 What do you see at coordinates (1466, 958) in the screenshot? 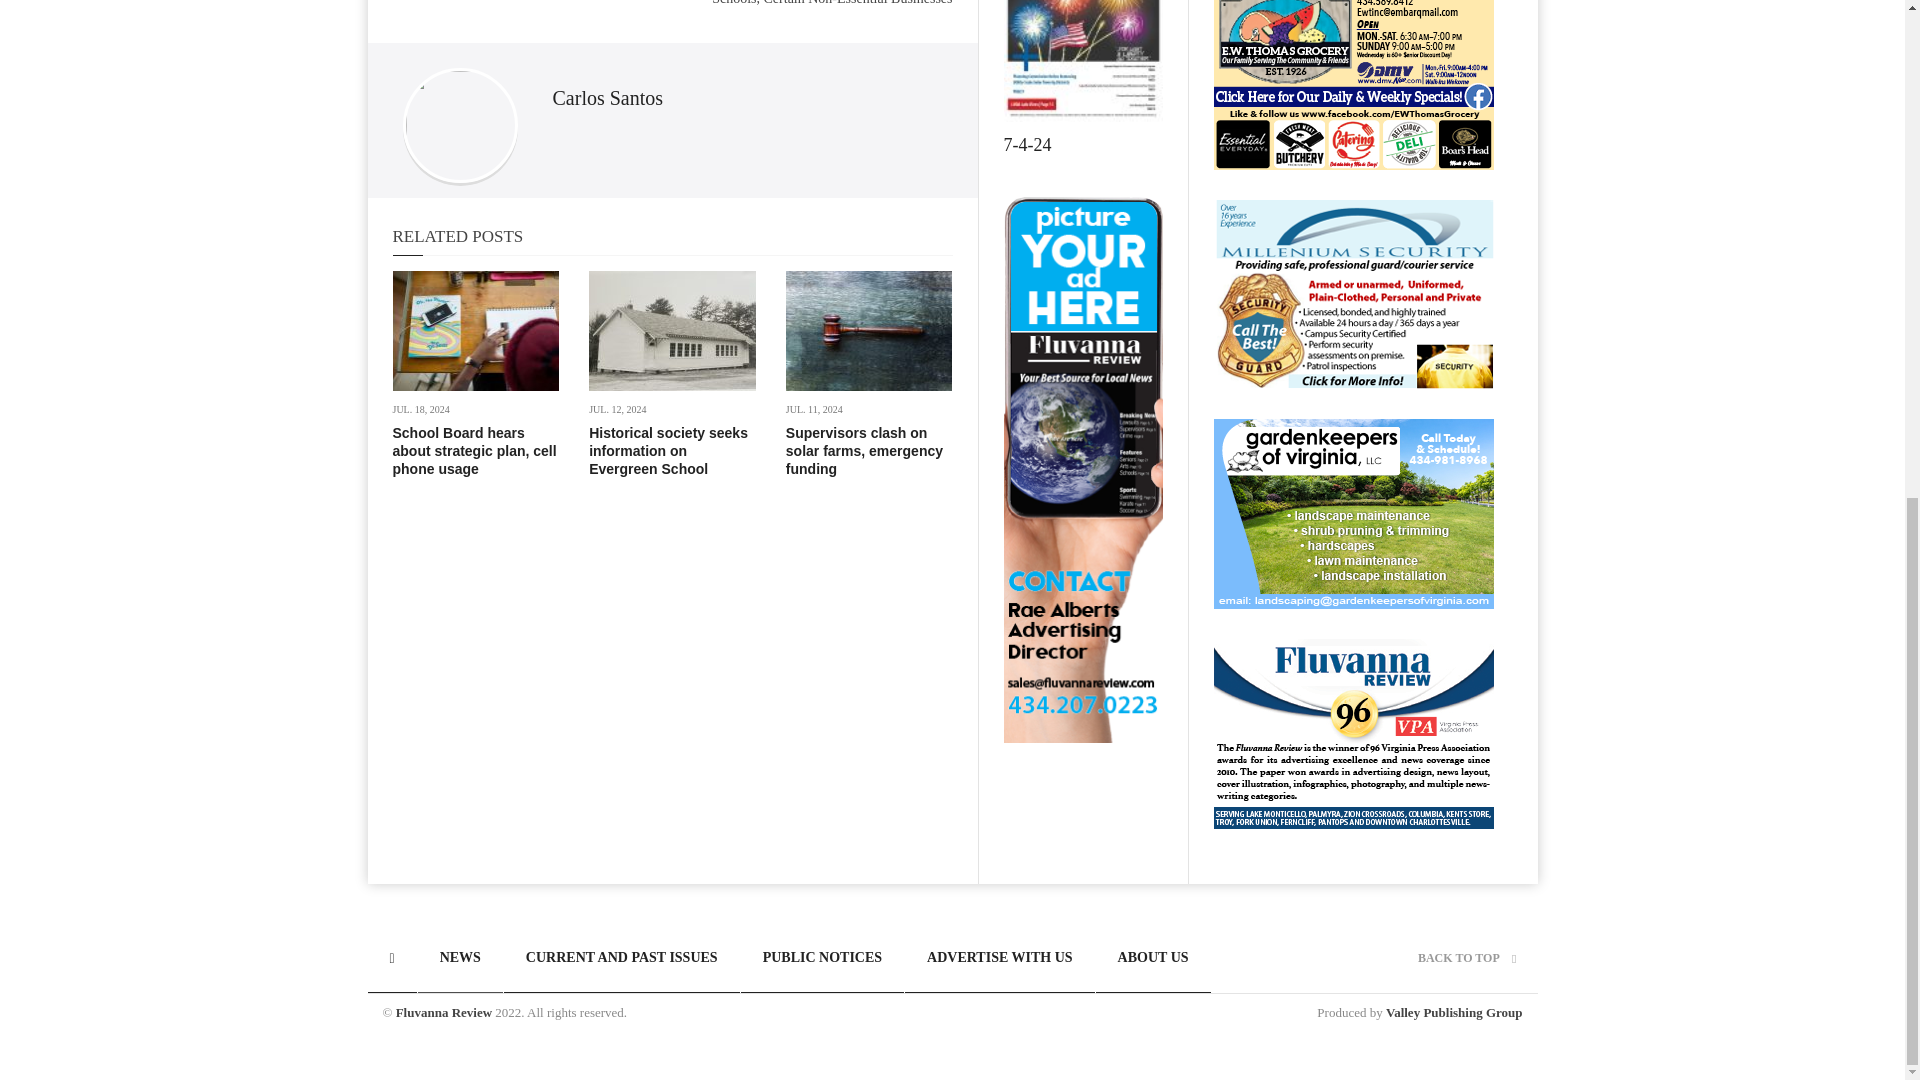
I see `BACK TO TOP` at bounding box center [1466, 958].